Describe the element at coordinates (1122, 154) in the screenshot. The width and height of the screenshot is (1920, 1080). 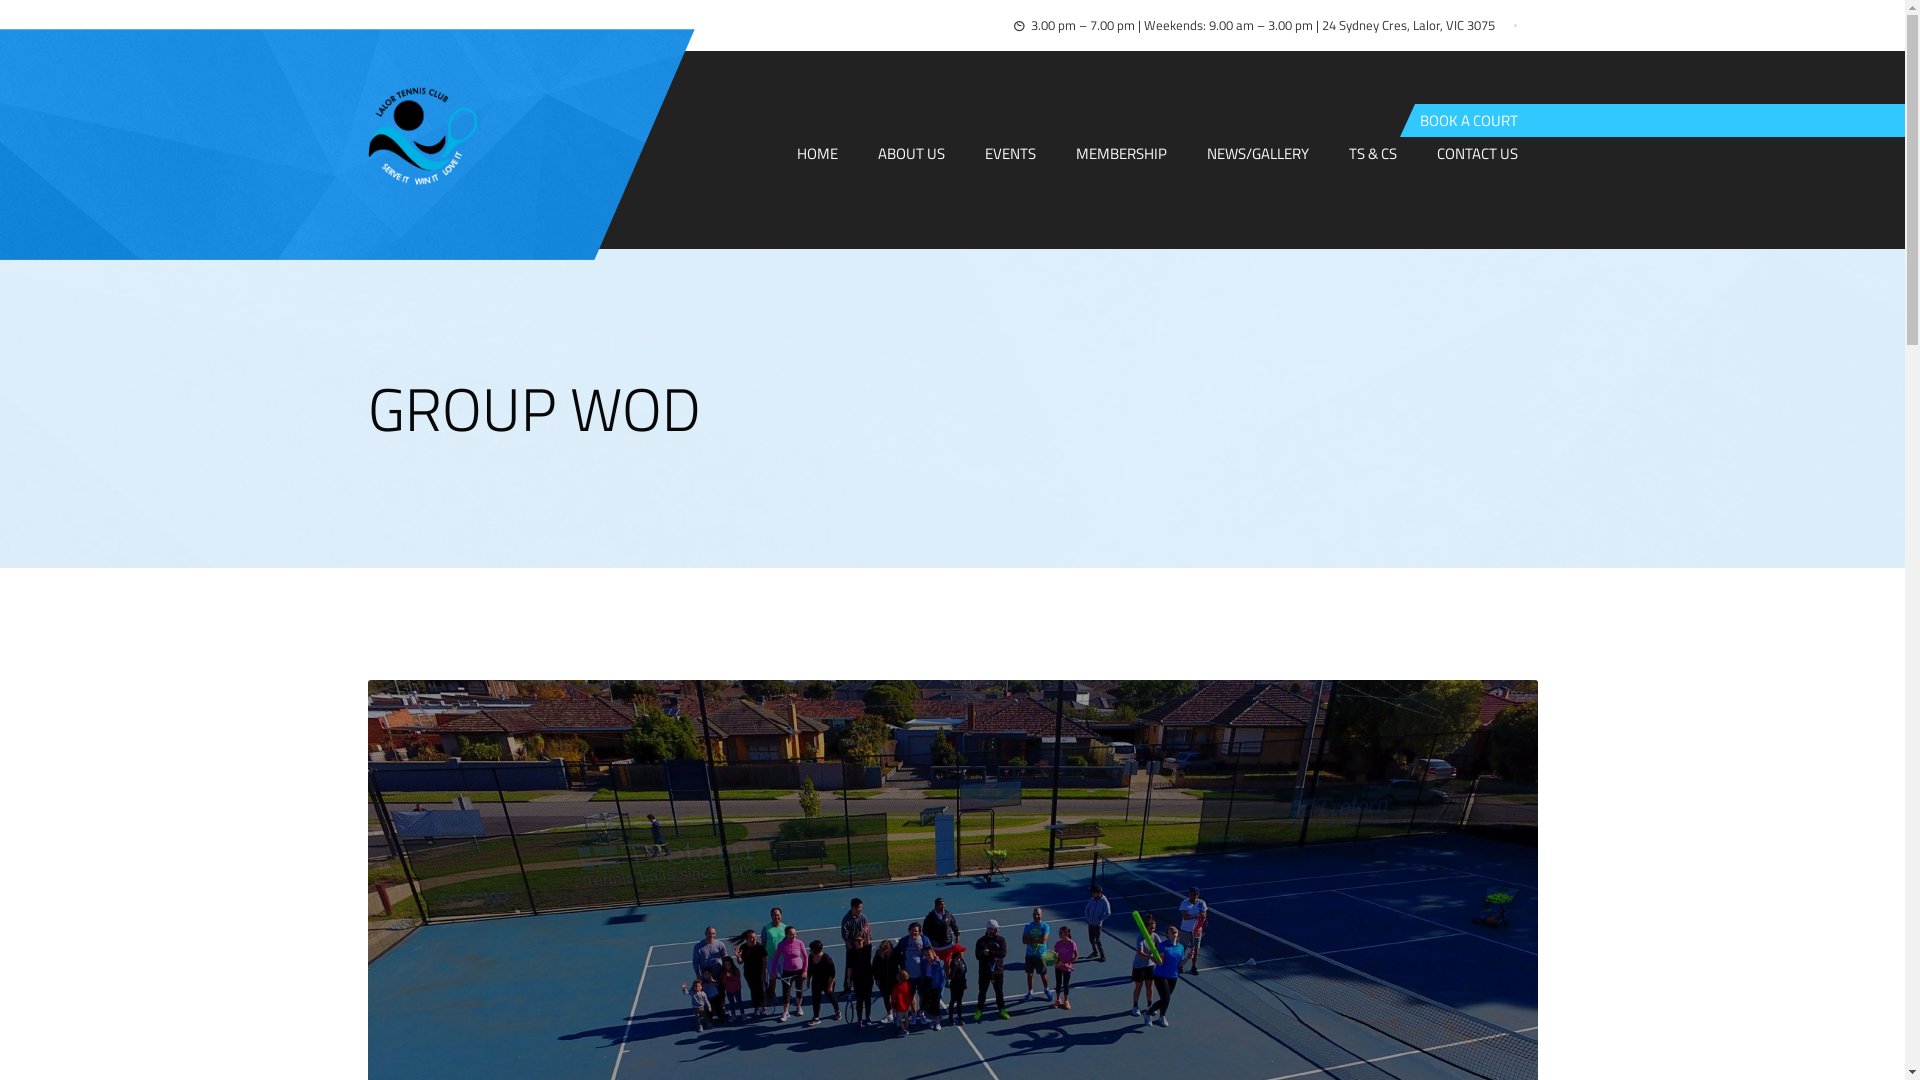
I see `MEMBERSHIP` at that location.